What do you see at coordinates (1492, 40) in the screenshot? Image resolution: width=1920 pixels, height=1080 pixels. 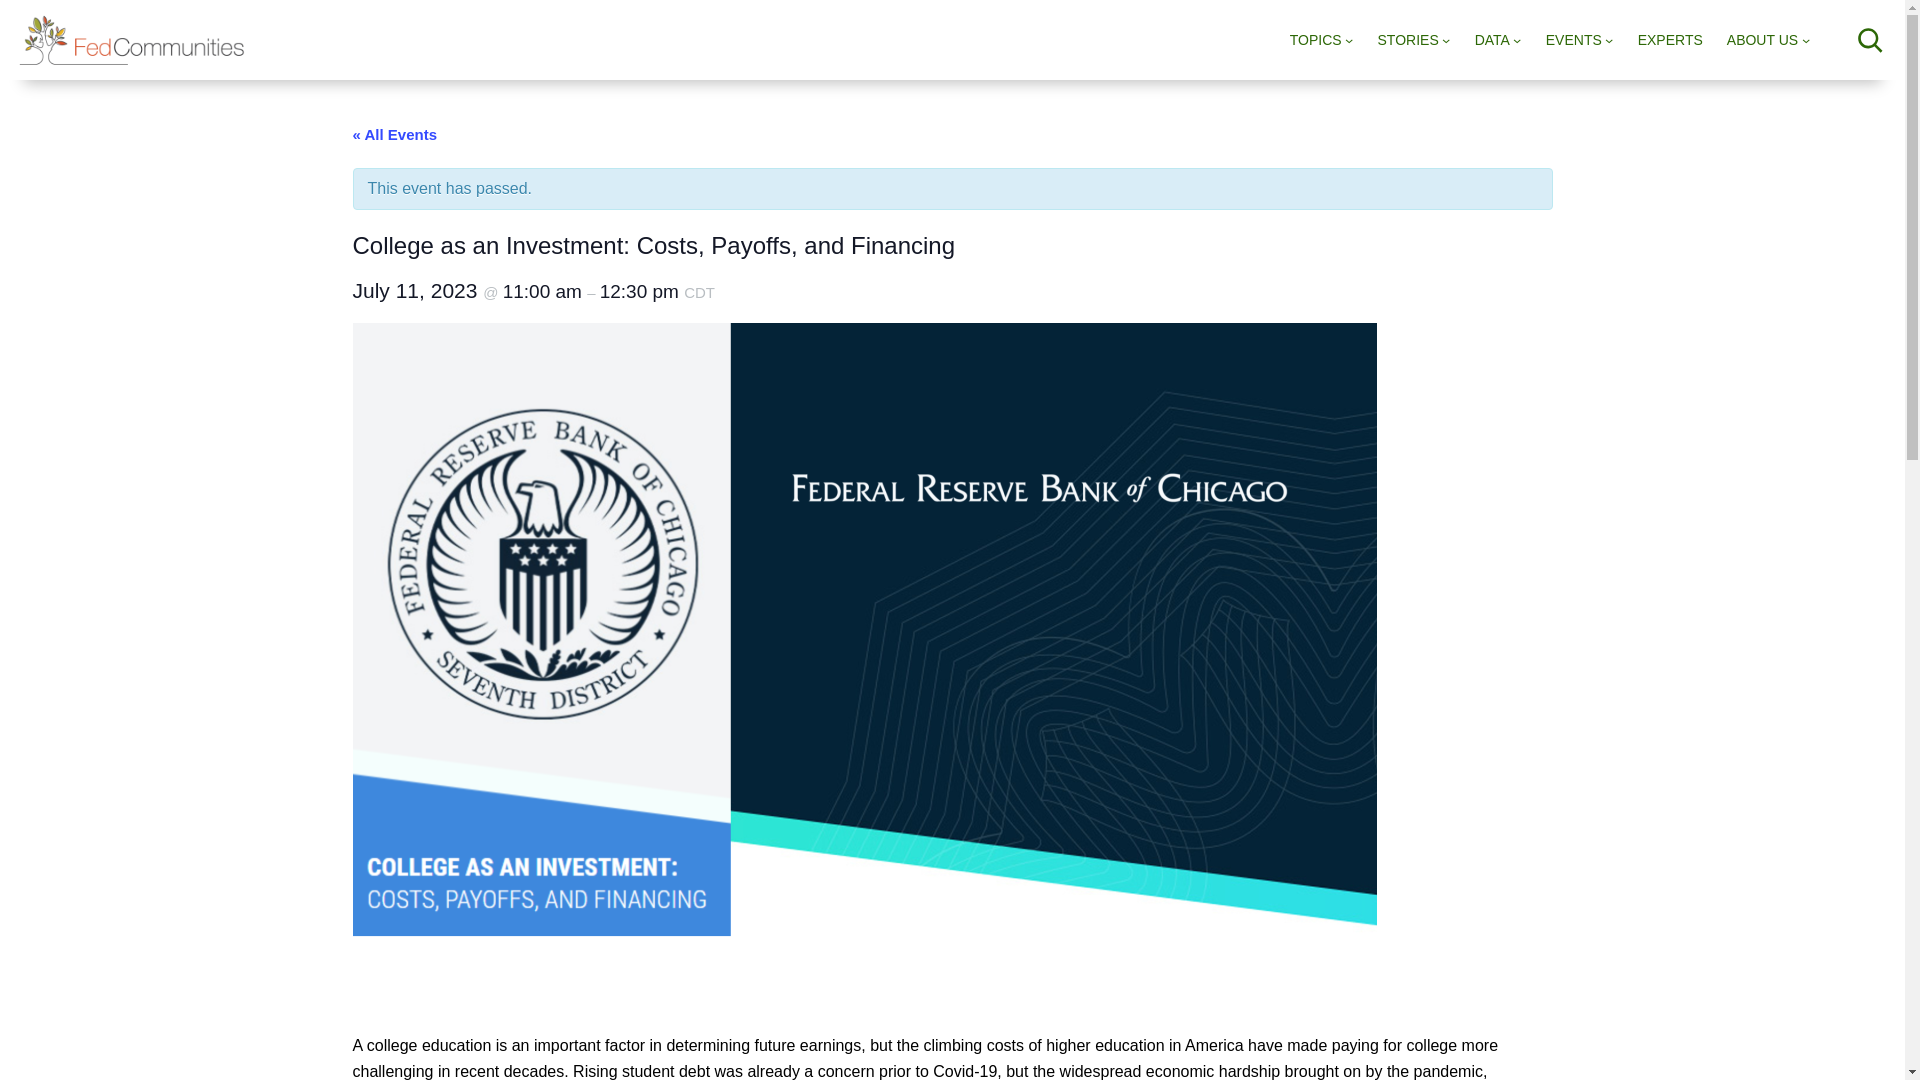 I see `DATA` at bounding box center [1492, 40].